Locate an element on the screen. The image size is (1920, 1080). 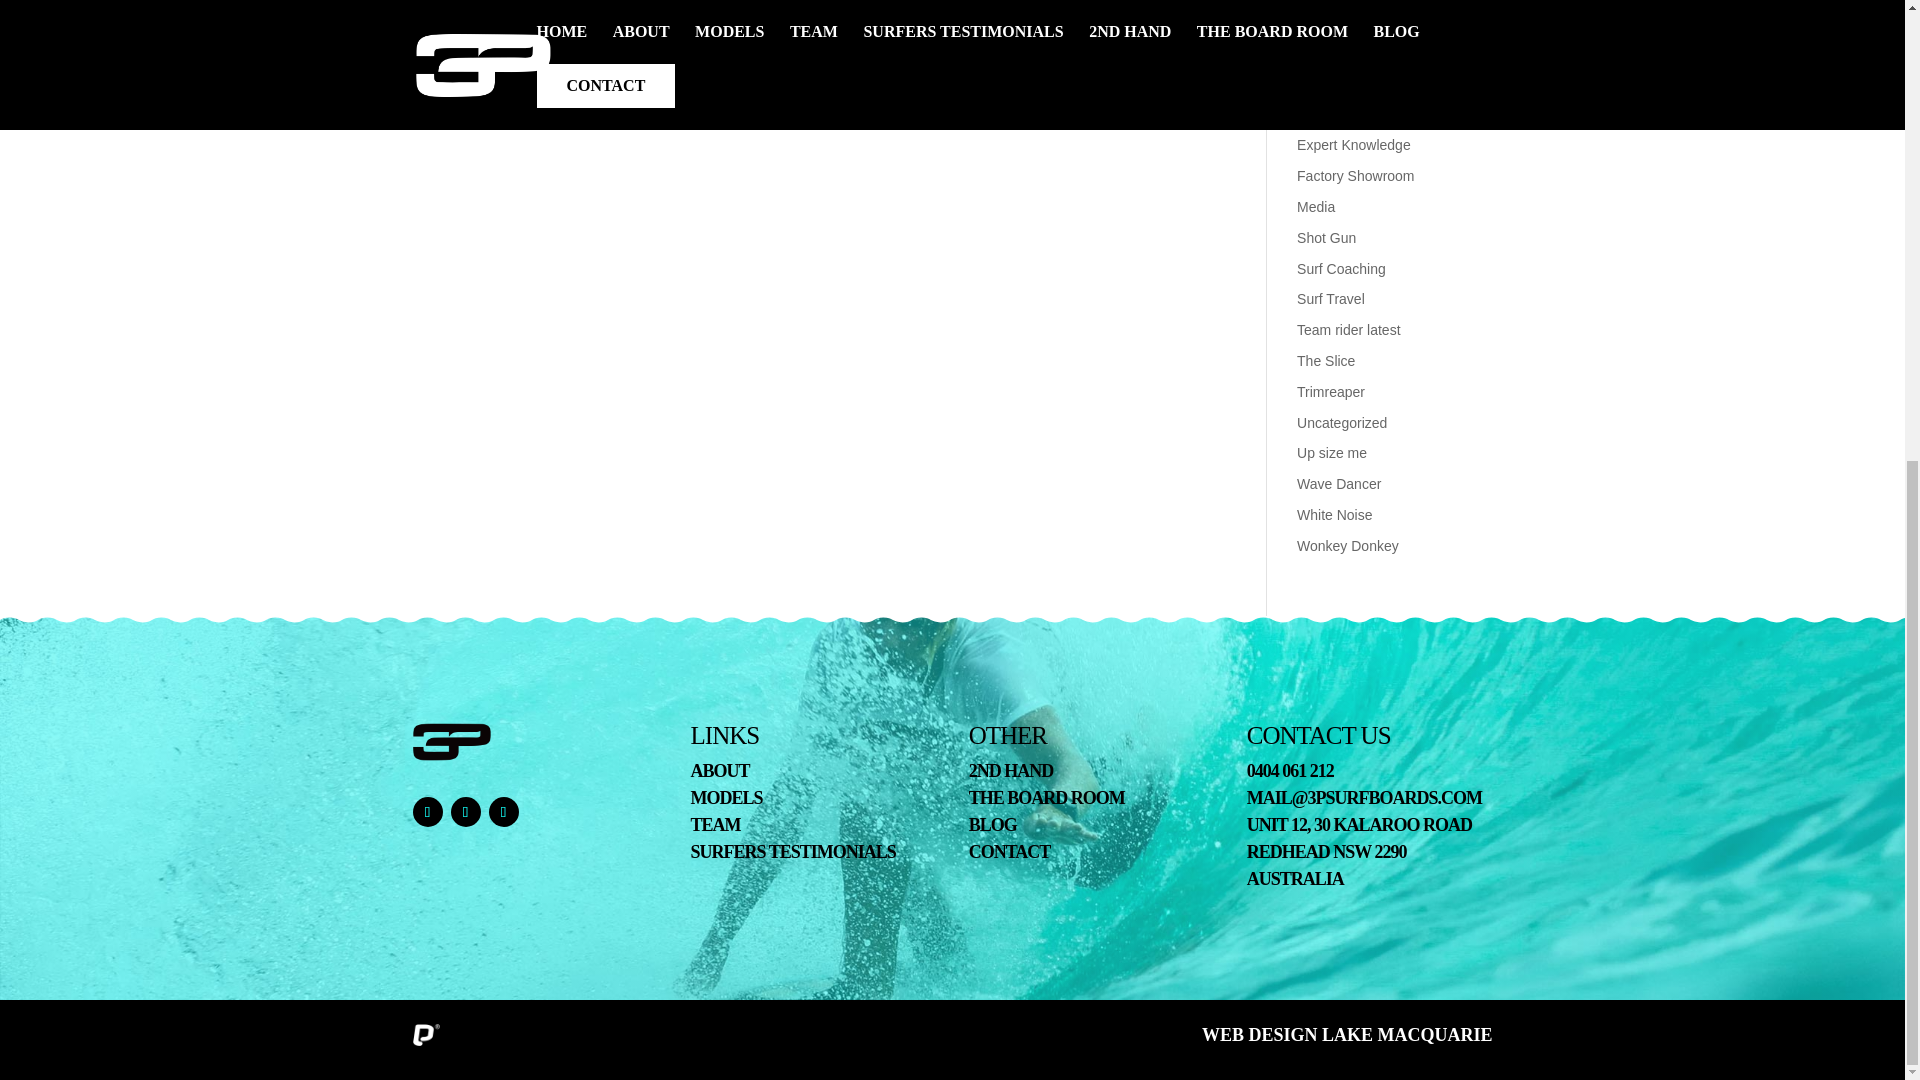
Follow on Facebook is located at coordinates (426, 812).